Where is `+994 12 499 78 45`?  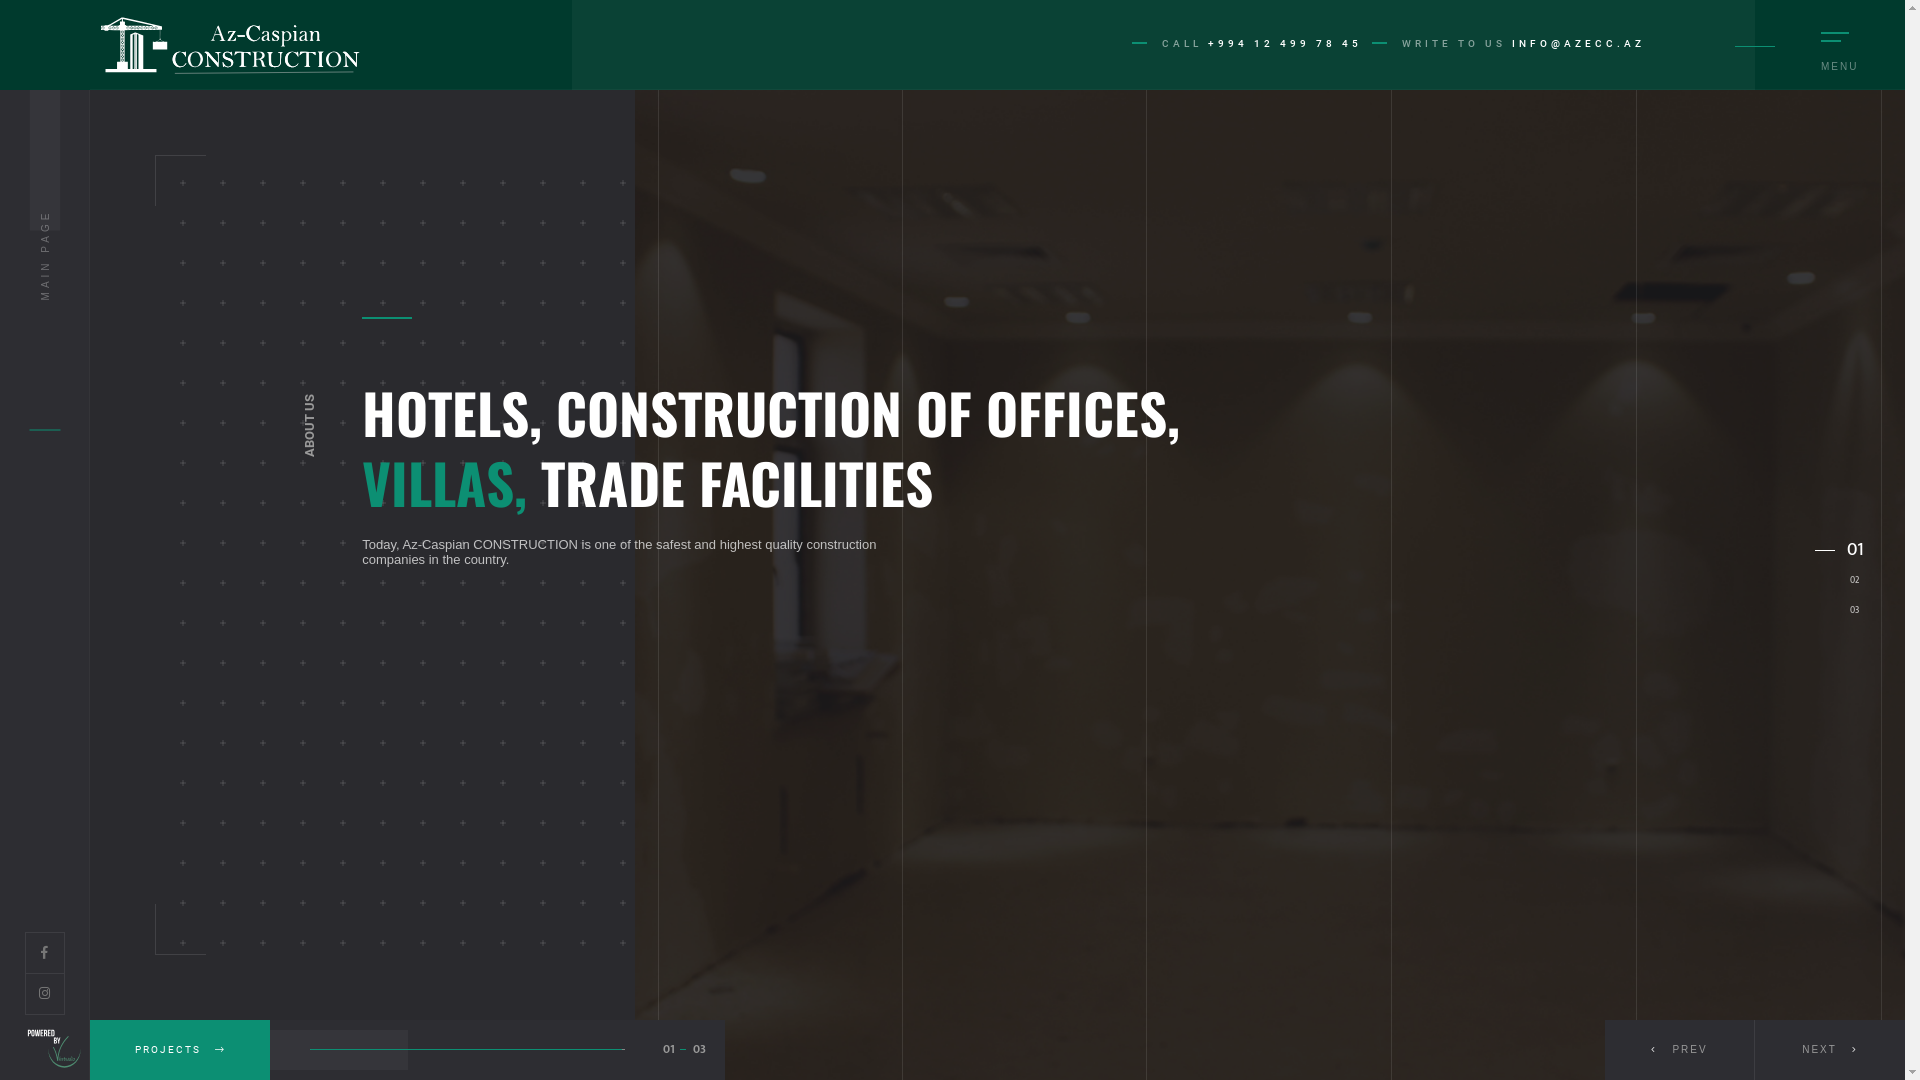 +994 12 499 78 45 is located at coordinates (1285, 44).